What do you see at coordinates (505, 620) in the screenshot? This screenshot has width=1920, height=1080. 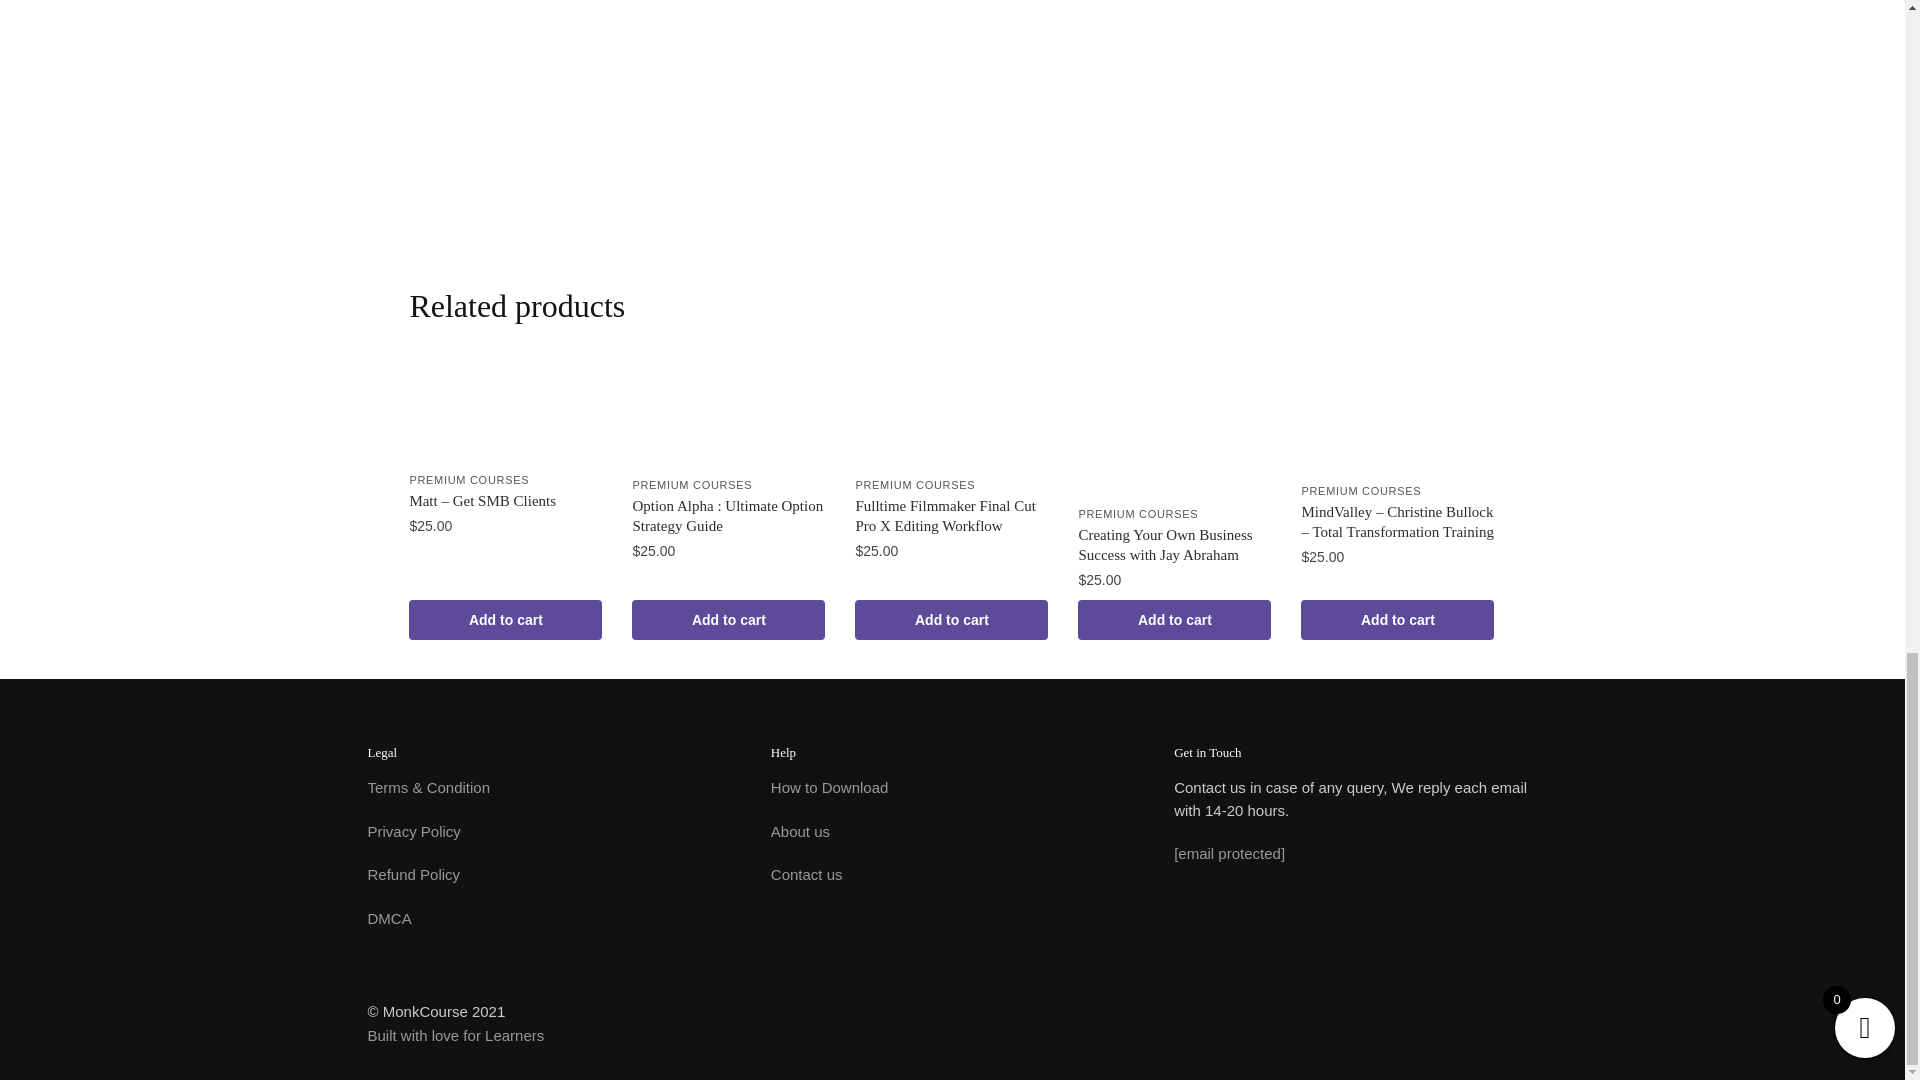 I see `Add to cart` at bounding box center [505, 620].